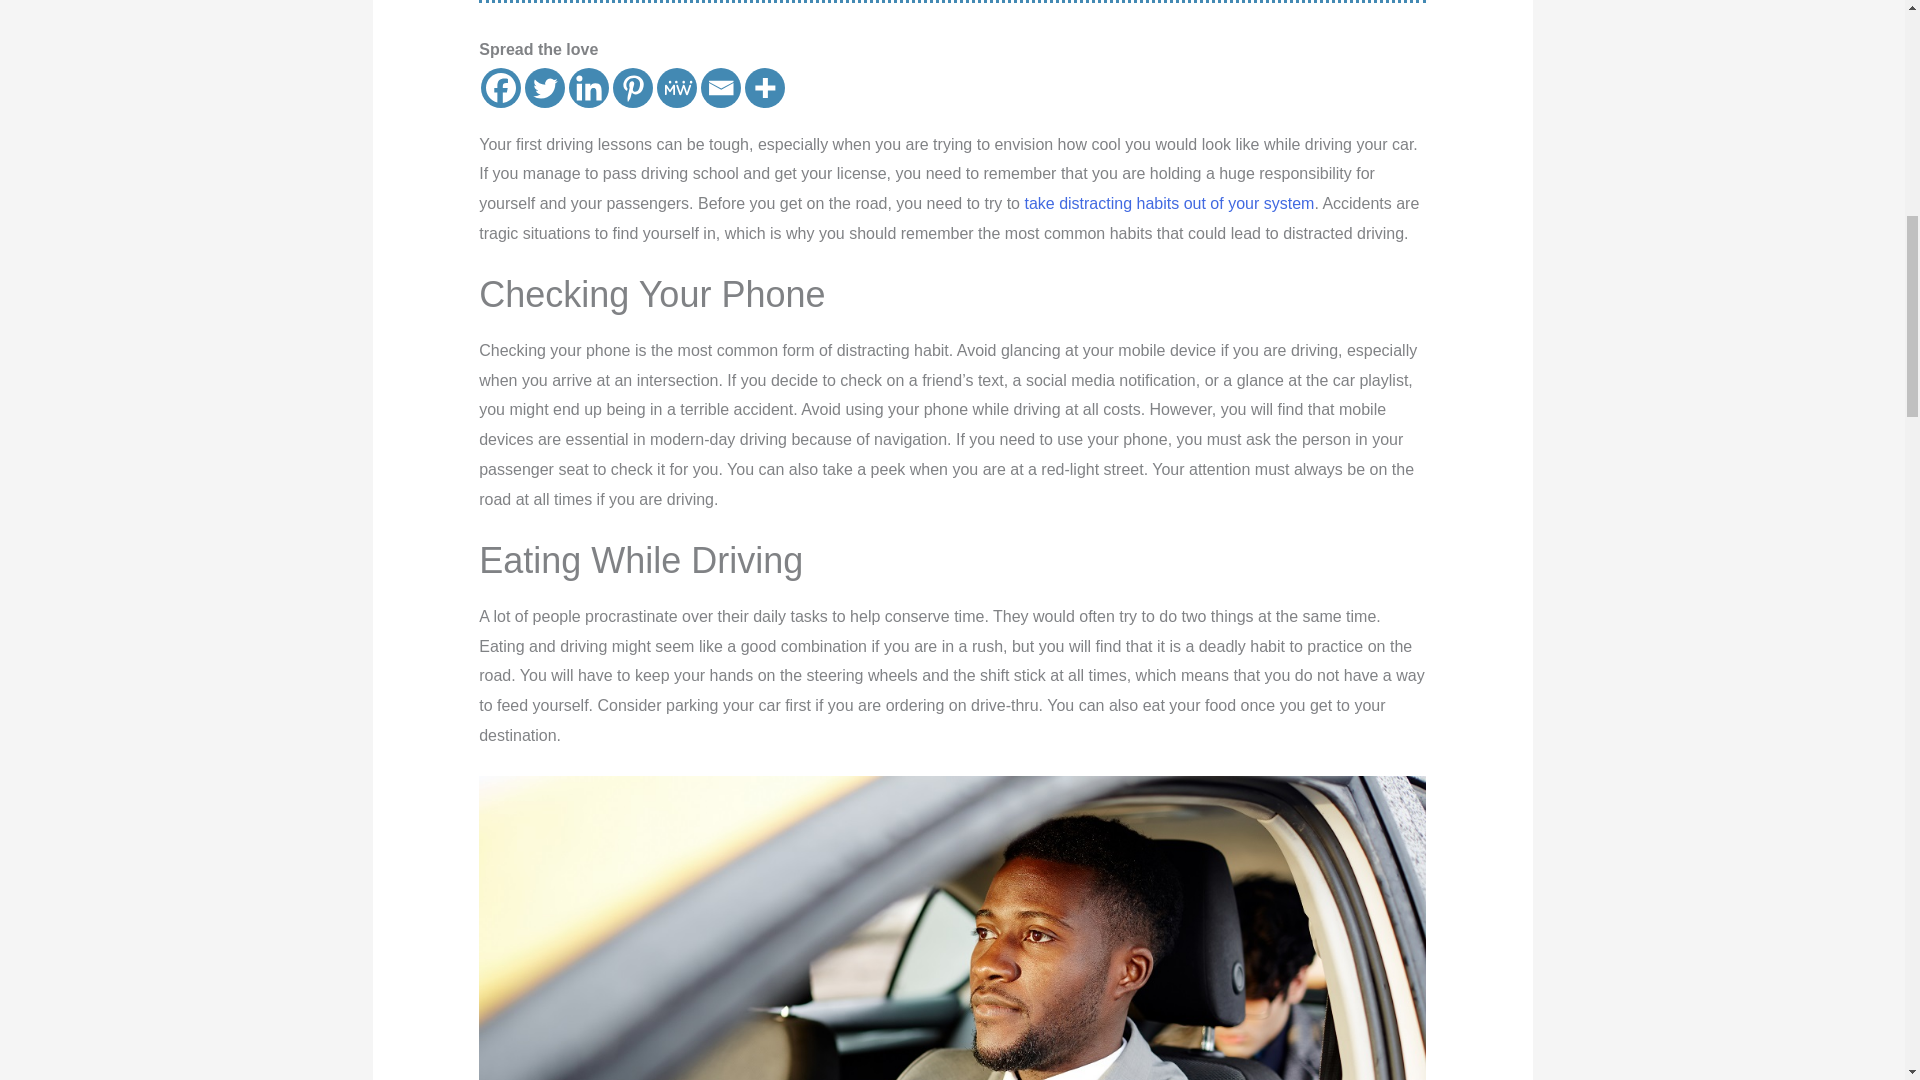  Describe the element at coordinates (544, 88) in the screenshot. I see `Twitter` at that location.